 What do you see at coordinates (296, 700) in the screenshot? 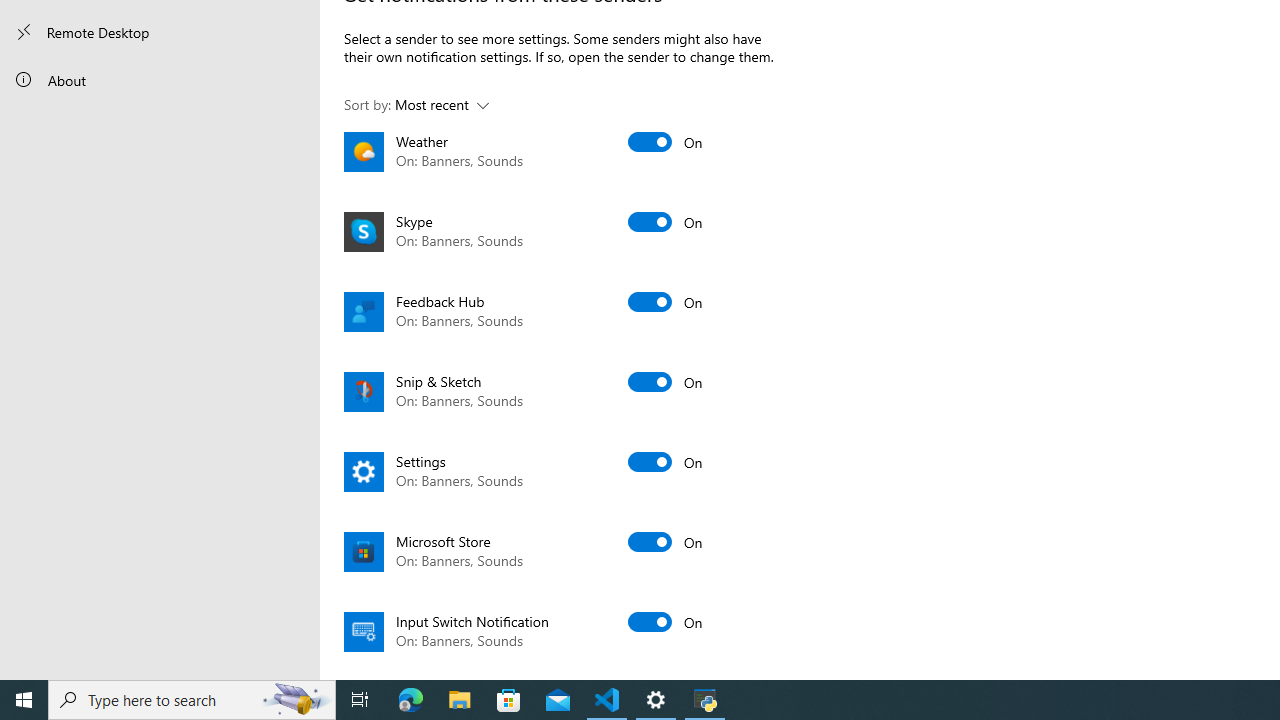
I see `Search highlights icon opens search home window` at bounding box center [296, 700].